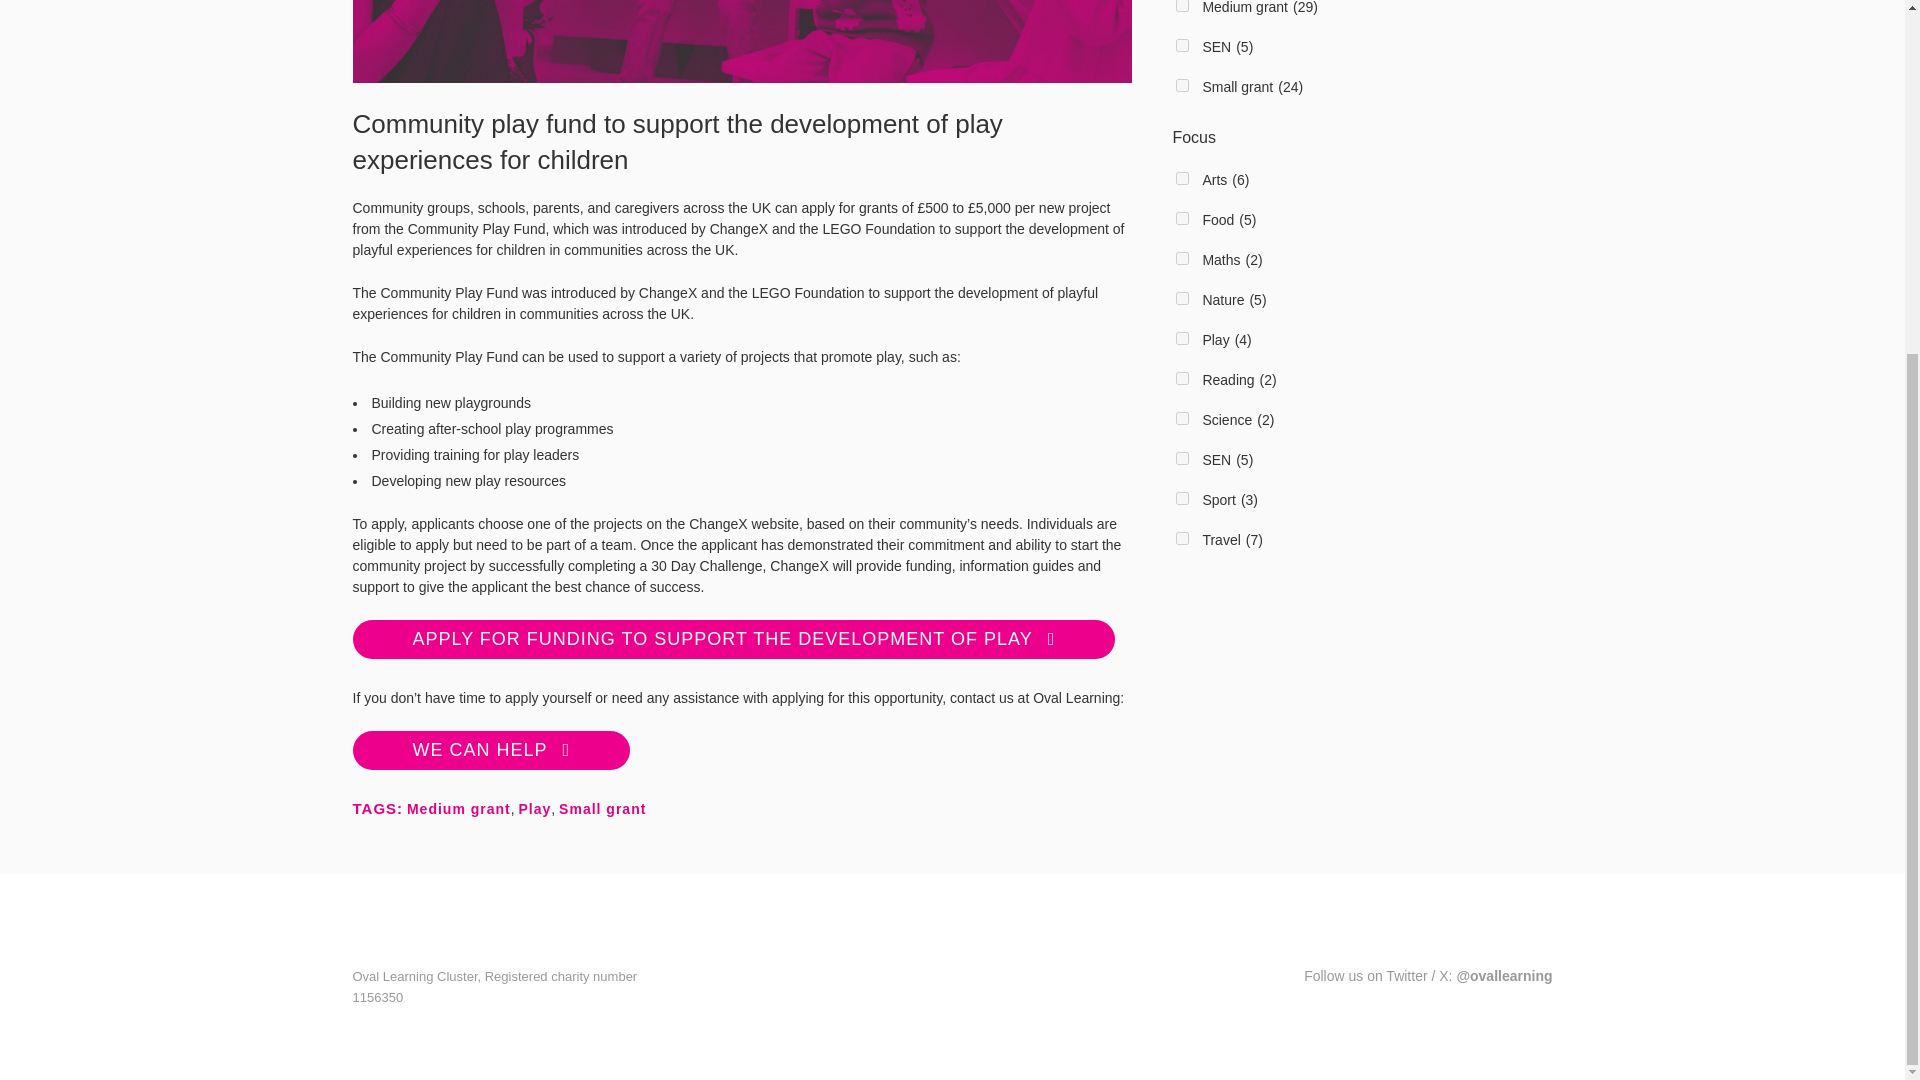 This screenshot has width=1920, height=1080. What do you see at coordinates (1182, 498) in the screenshot?
I see `sport` at bounding box center [1182, 498].